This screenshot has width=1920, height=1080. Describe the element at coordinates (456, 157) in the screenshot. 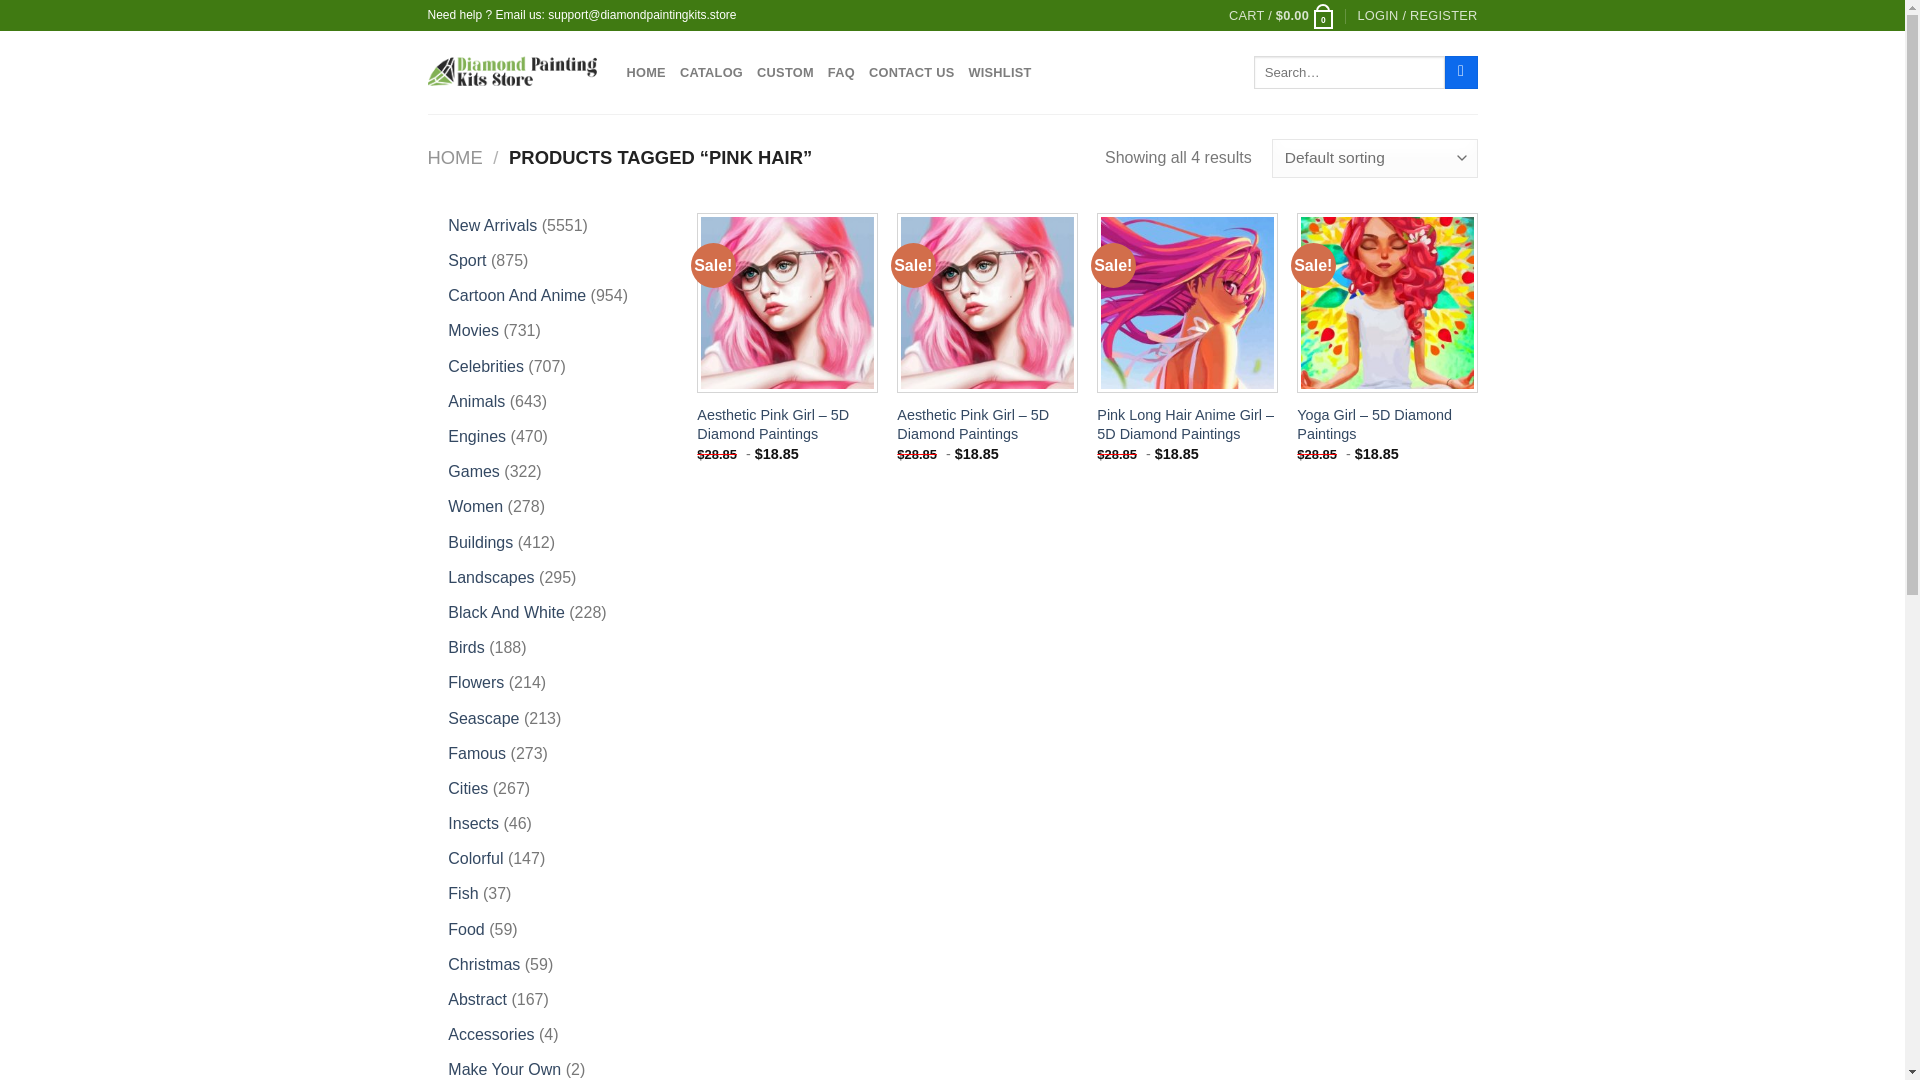

I see `HOME` at that location.